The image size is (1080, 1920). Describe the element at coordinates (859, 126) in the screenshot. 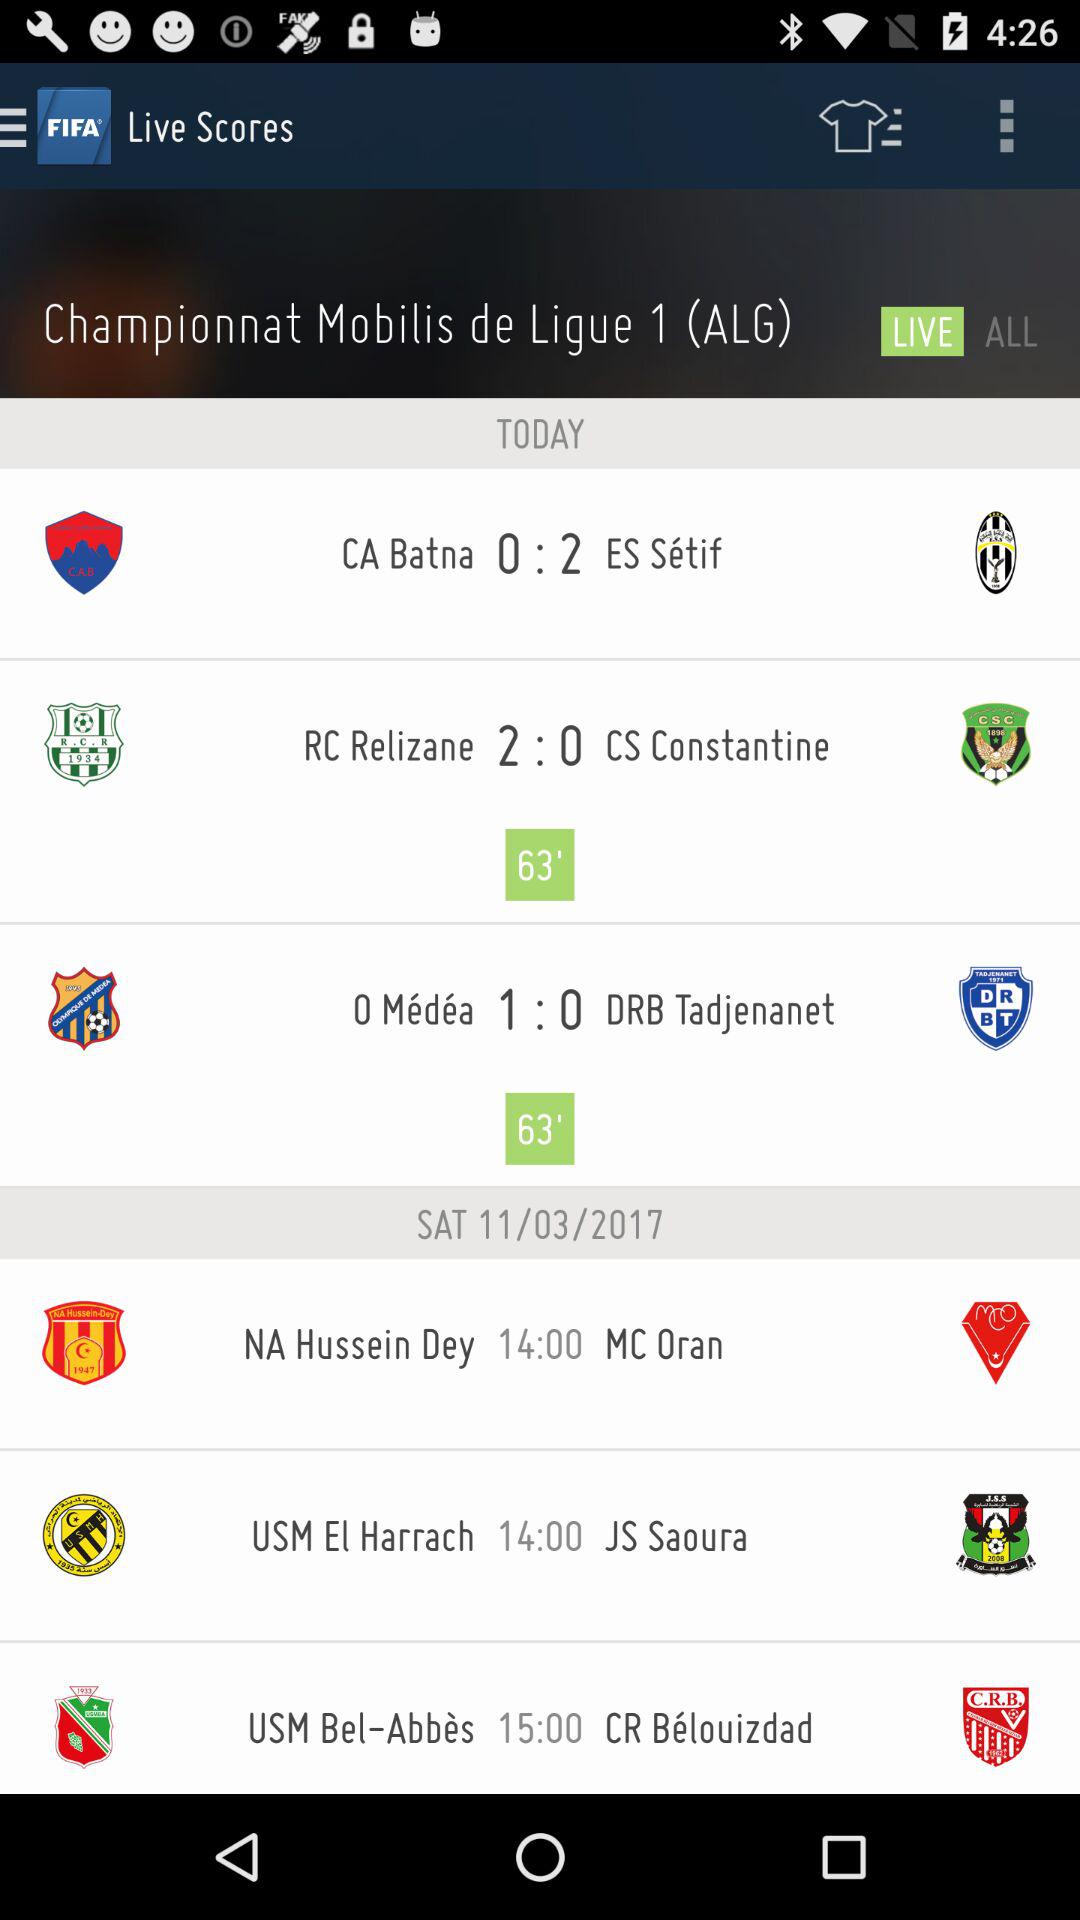

I see `turn off the icon next to the live scores app` at that location.